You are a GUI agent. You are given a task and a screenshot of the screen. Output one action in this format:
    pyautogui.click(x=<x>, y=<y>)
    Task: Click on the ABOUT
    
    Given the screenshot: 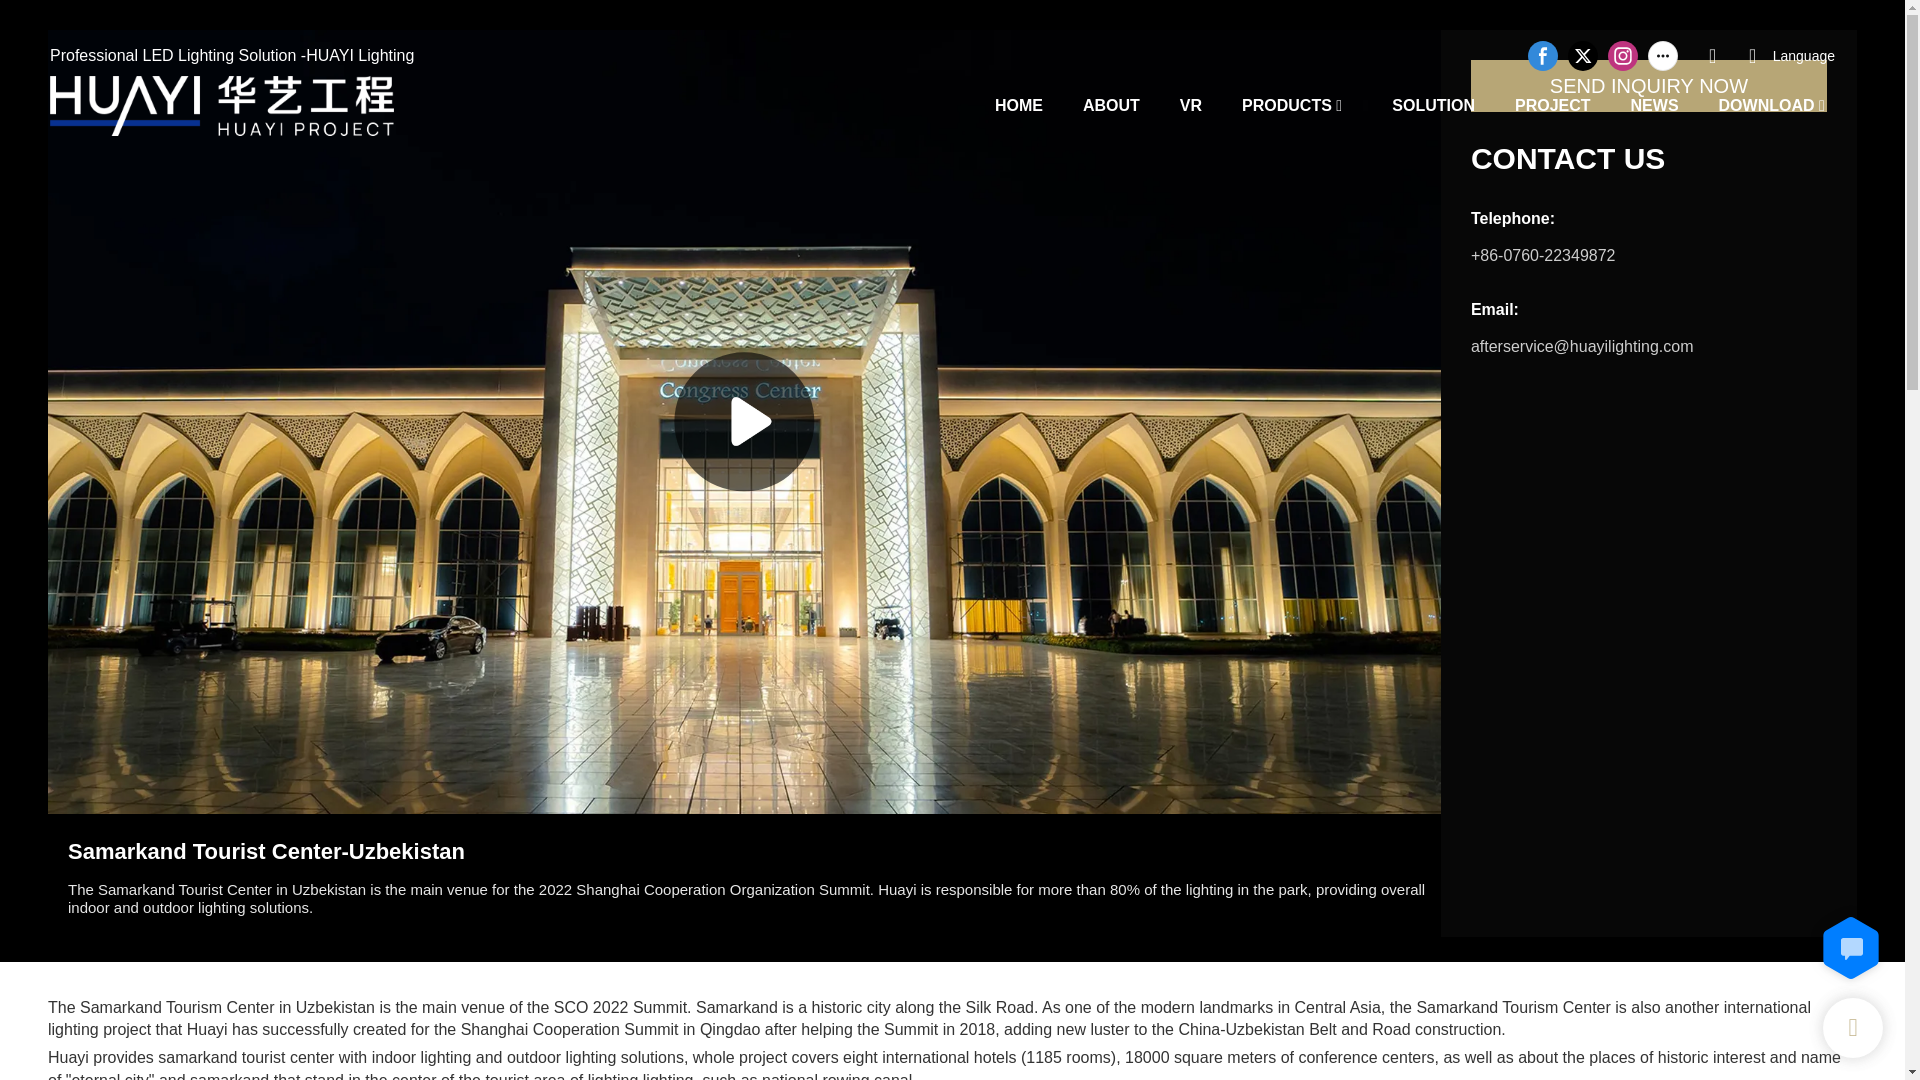 What is the action you would take?
    pyautogui.click(x=1111, y=104)
    